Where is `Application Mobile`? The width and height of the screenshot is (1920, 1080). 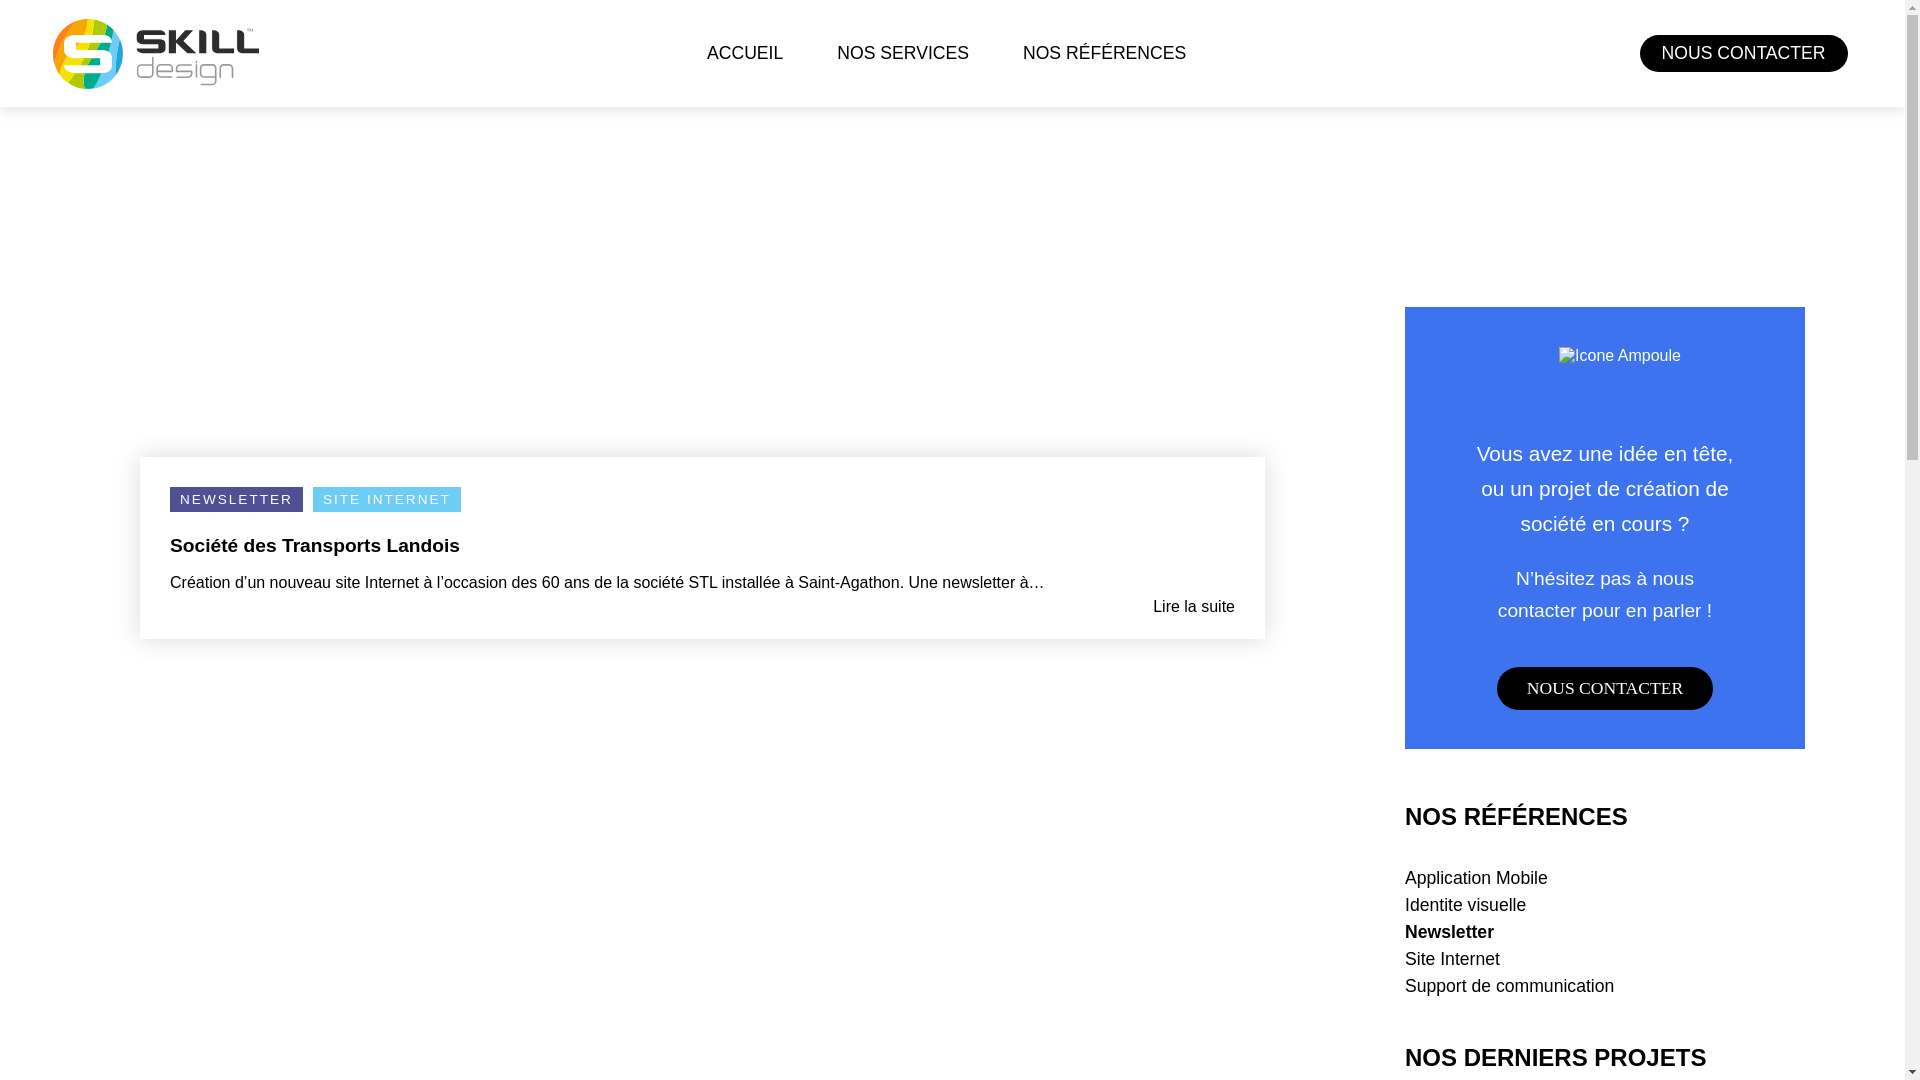
Application Mobile is located at coordinates (1476, 878).